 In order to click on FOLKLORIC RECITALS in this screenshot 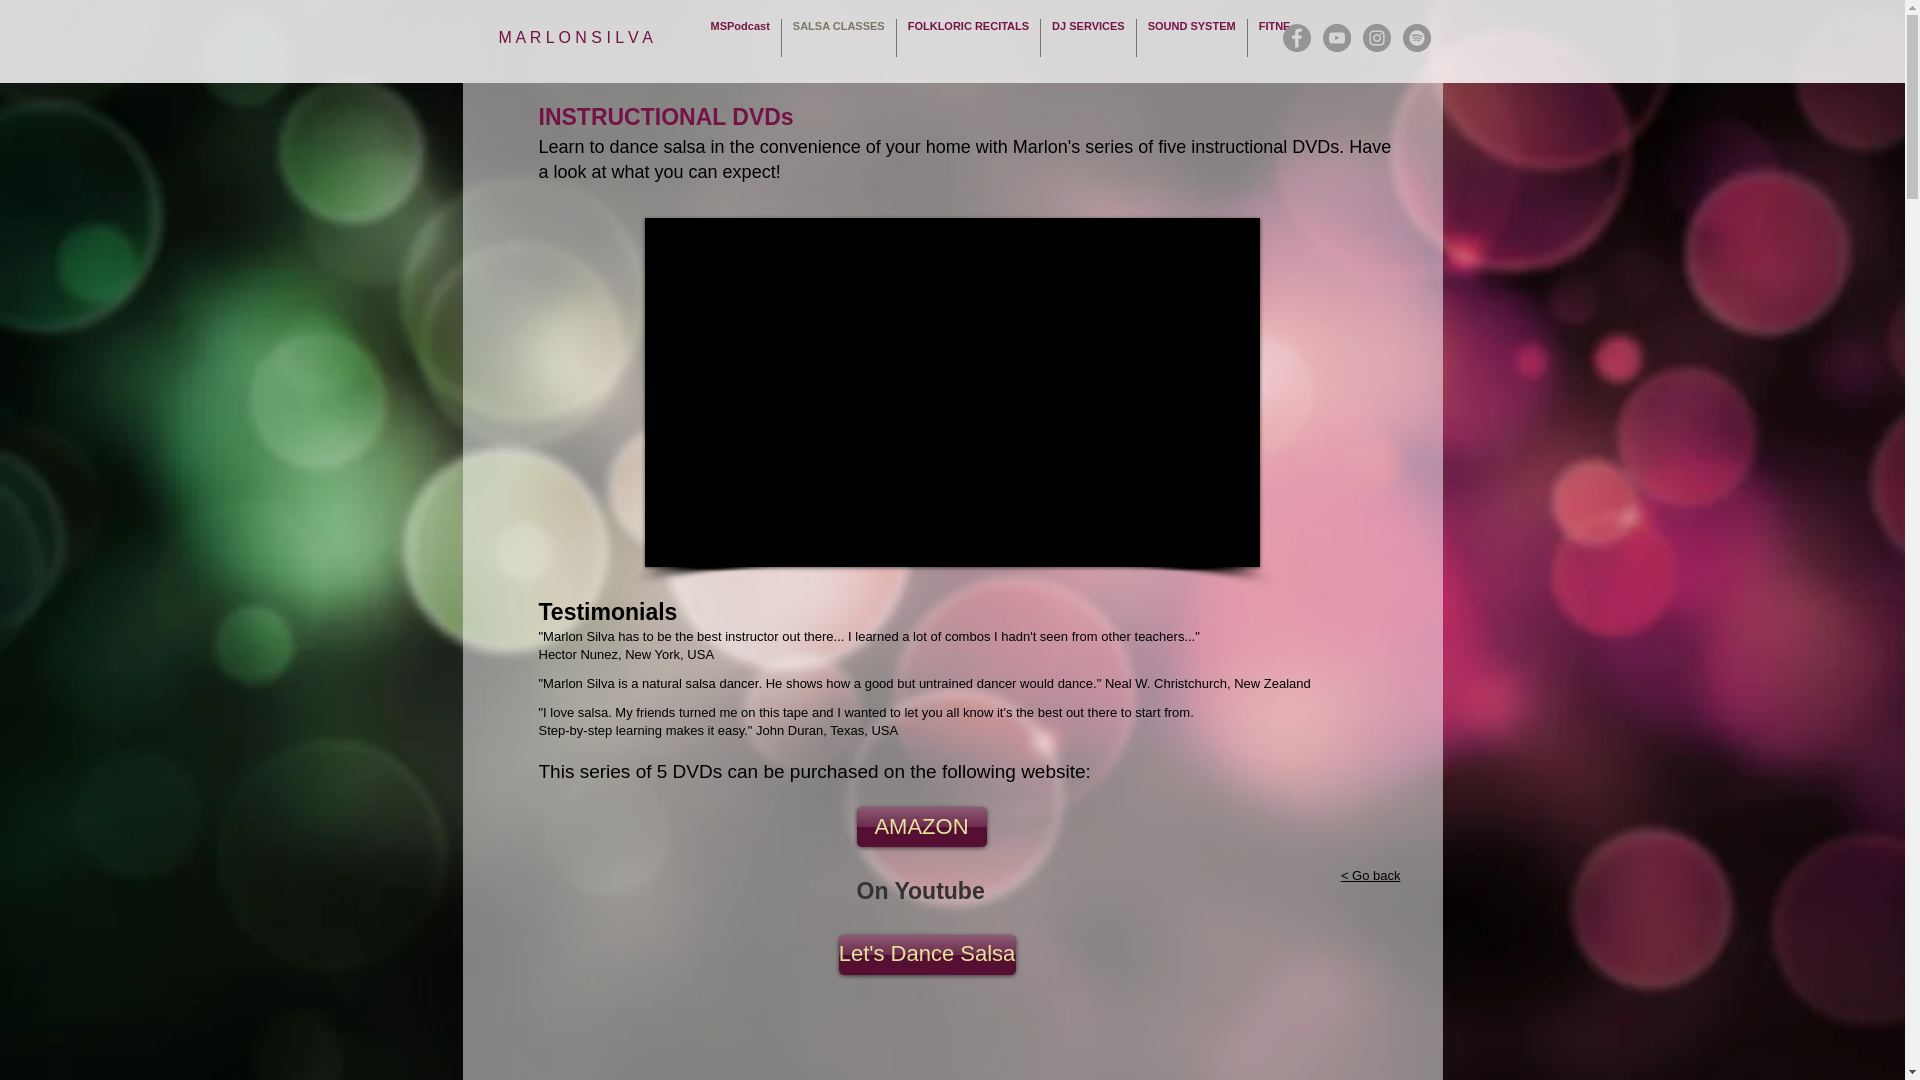, I will do `click(968, 38)`.